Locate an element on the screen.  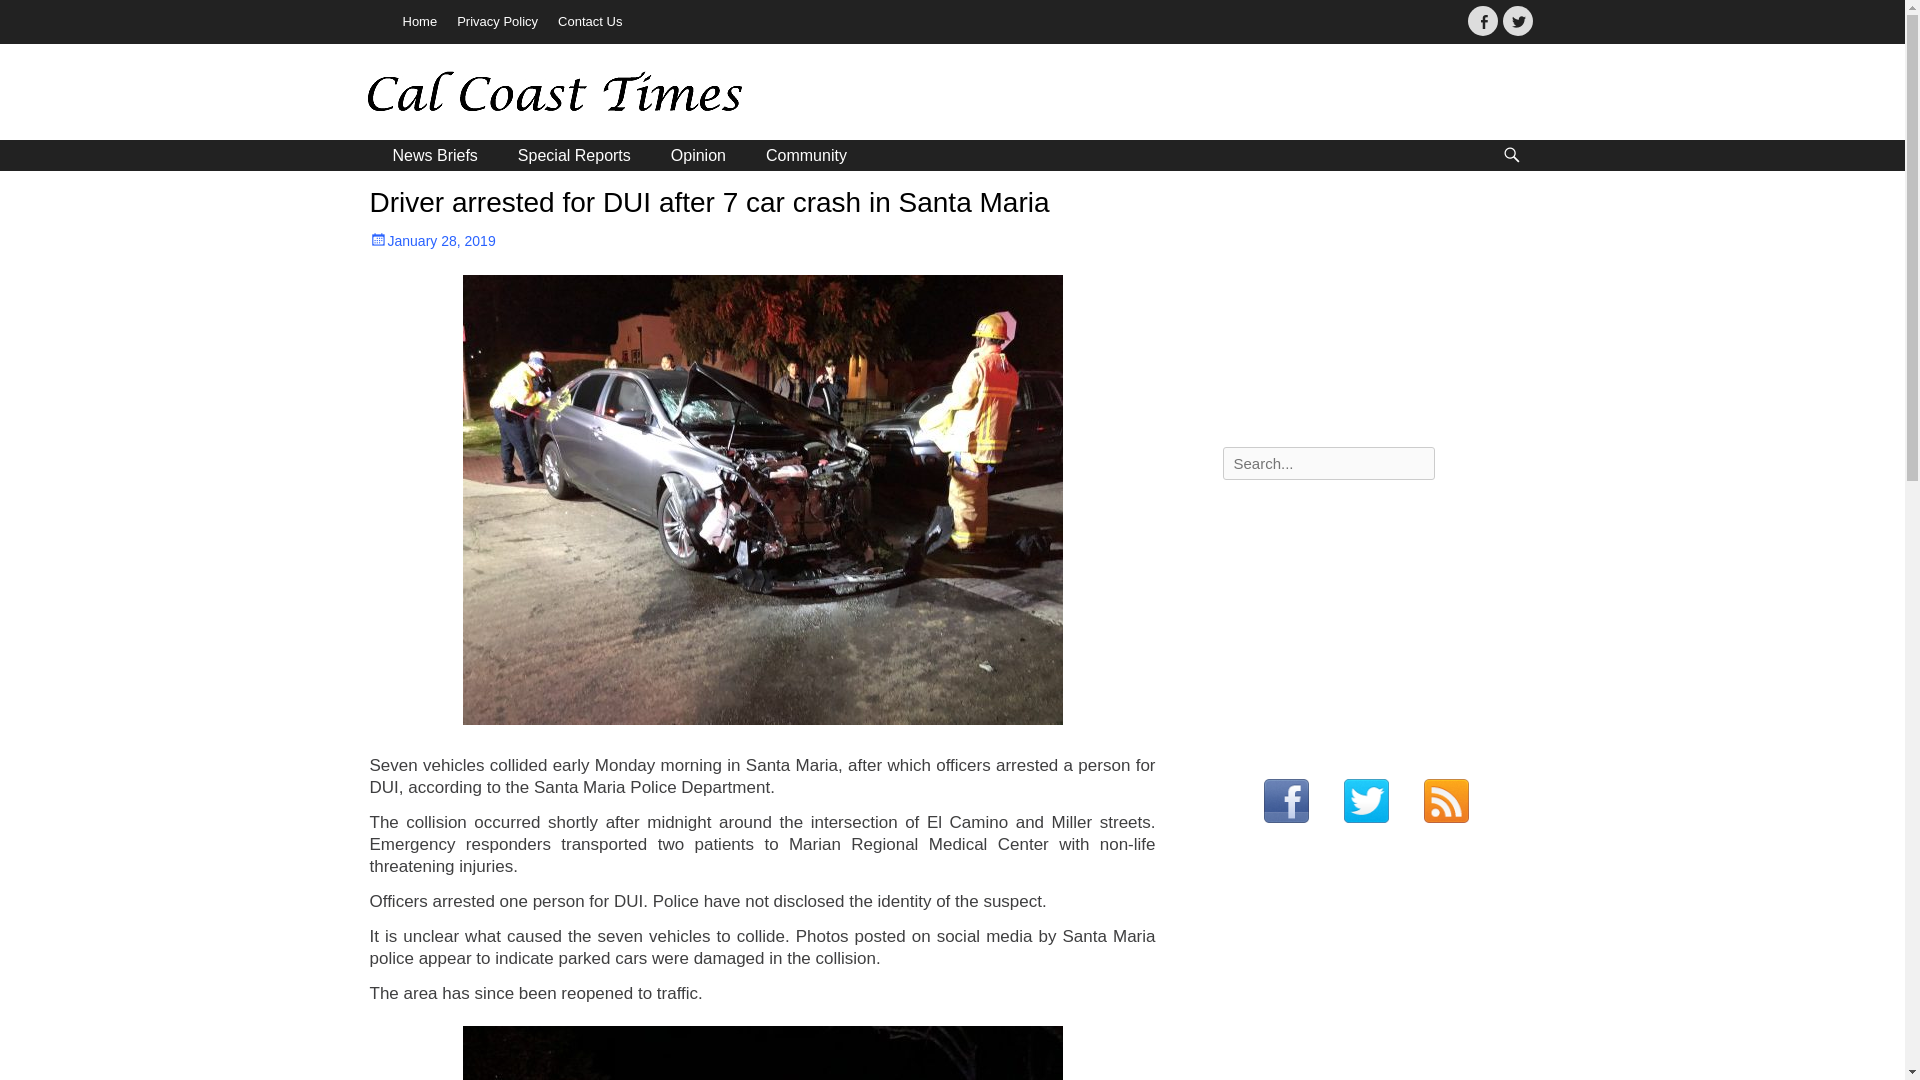
Search is located at coordinates (32, 12).